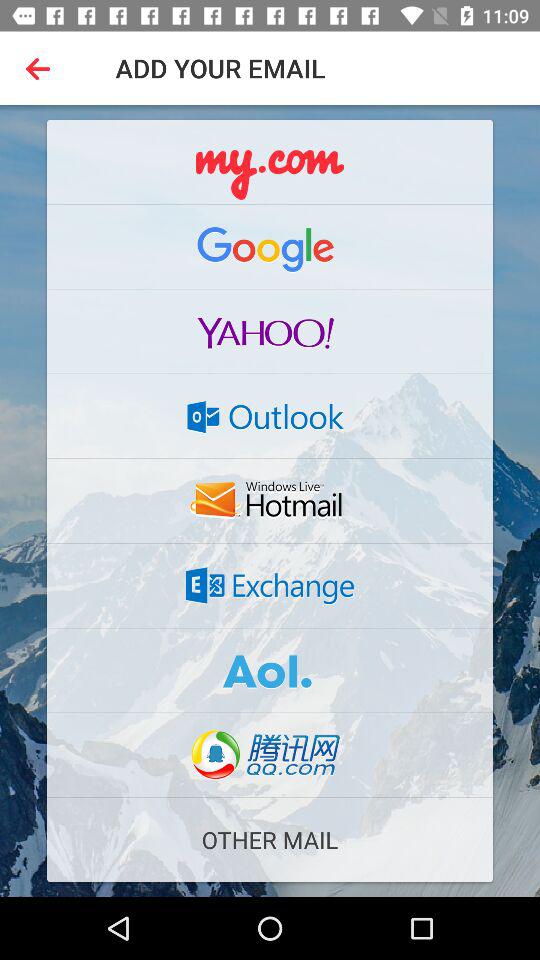 This screenshot has width=540, height=960. I want to click on open outlook, so click(270, 416).